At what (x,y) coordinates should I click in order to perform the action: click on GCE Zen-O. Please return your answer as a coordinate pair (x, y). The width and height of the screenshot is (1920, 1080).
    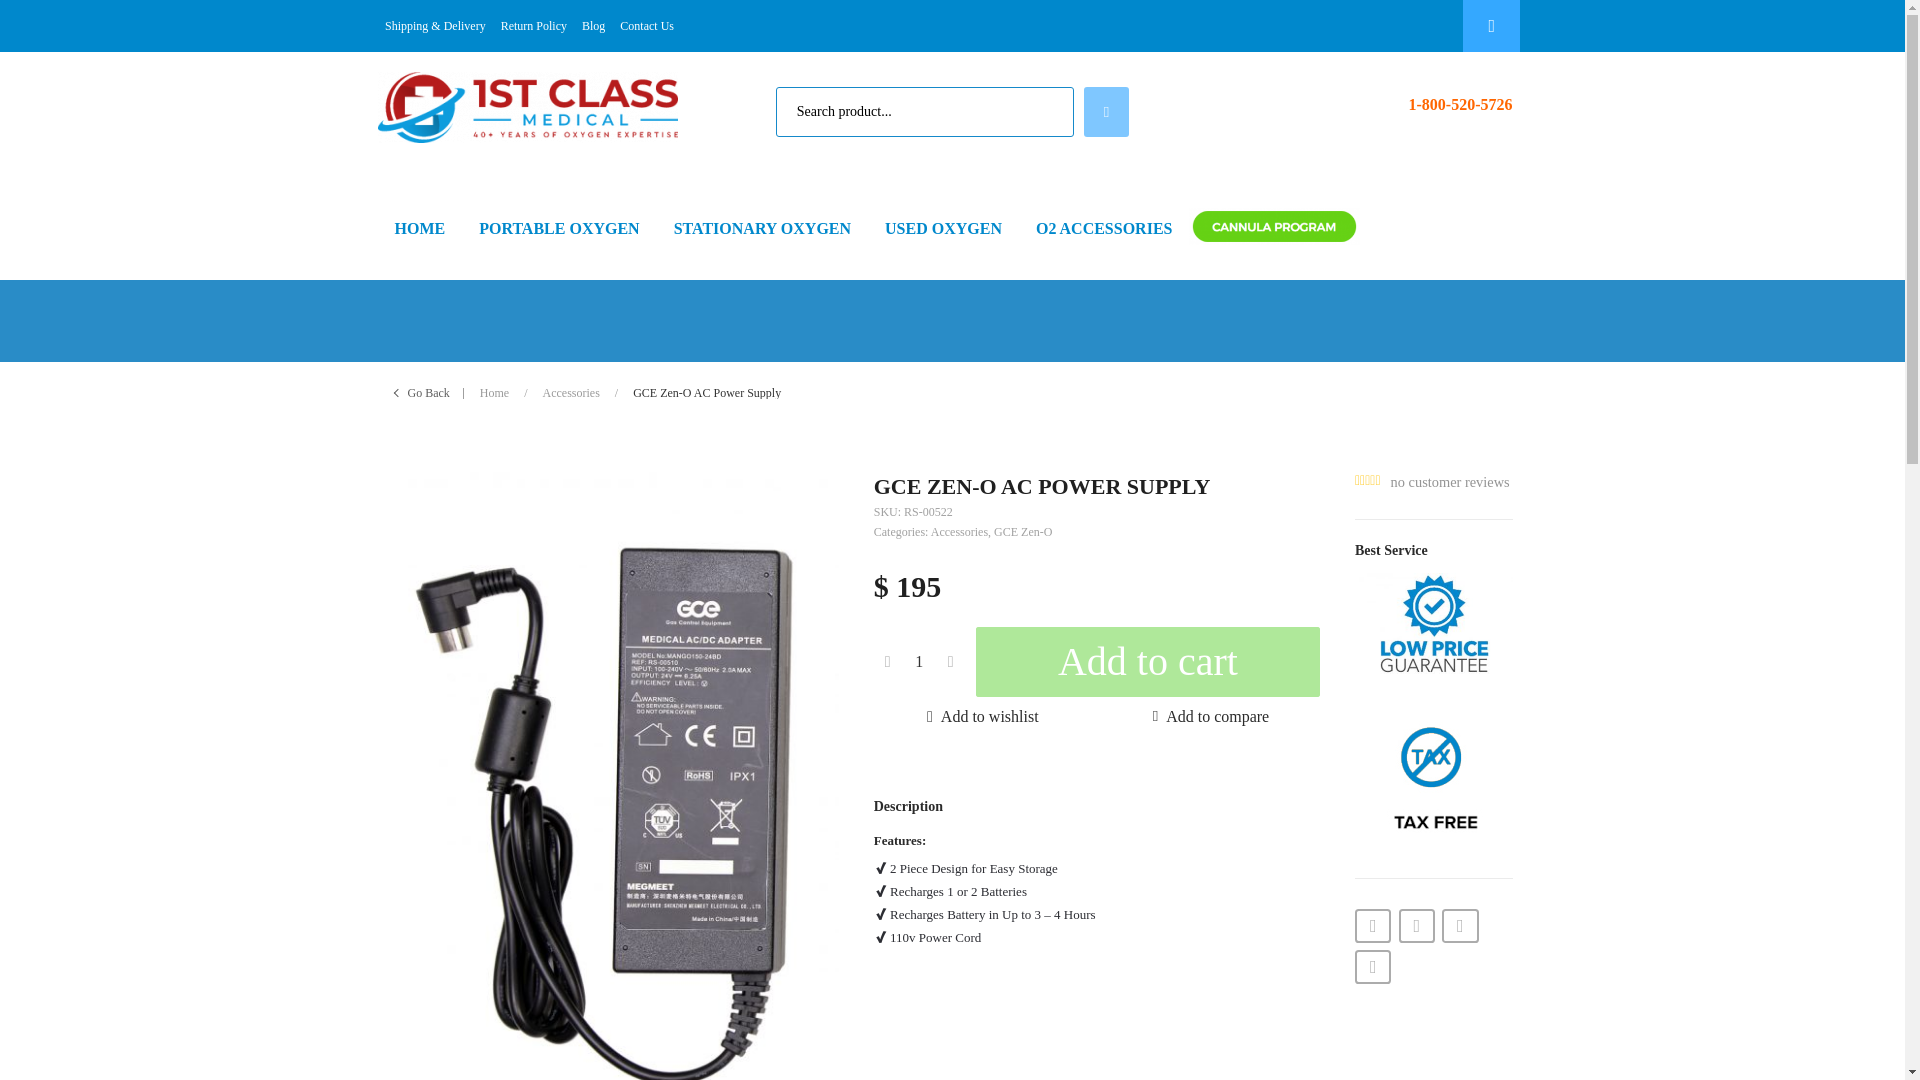
    Looking at the image, I should click on (1023, 531).